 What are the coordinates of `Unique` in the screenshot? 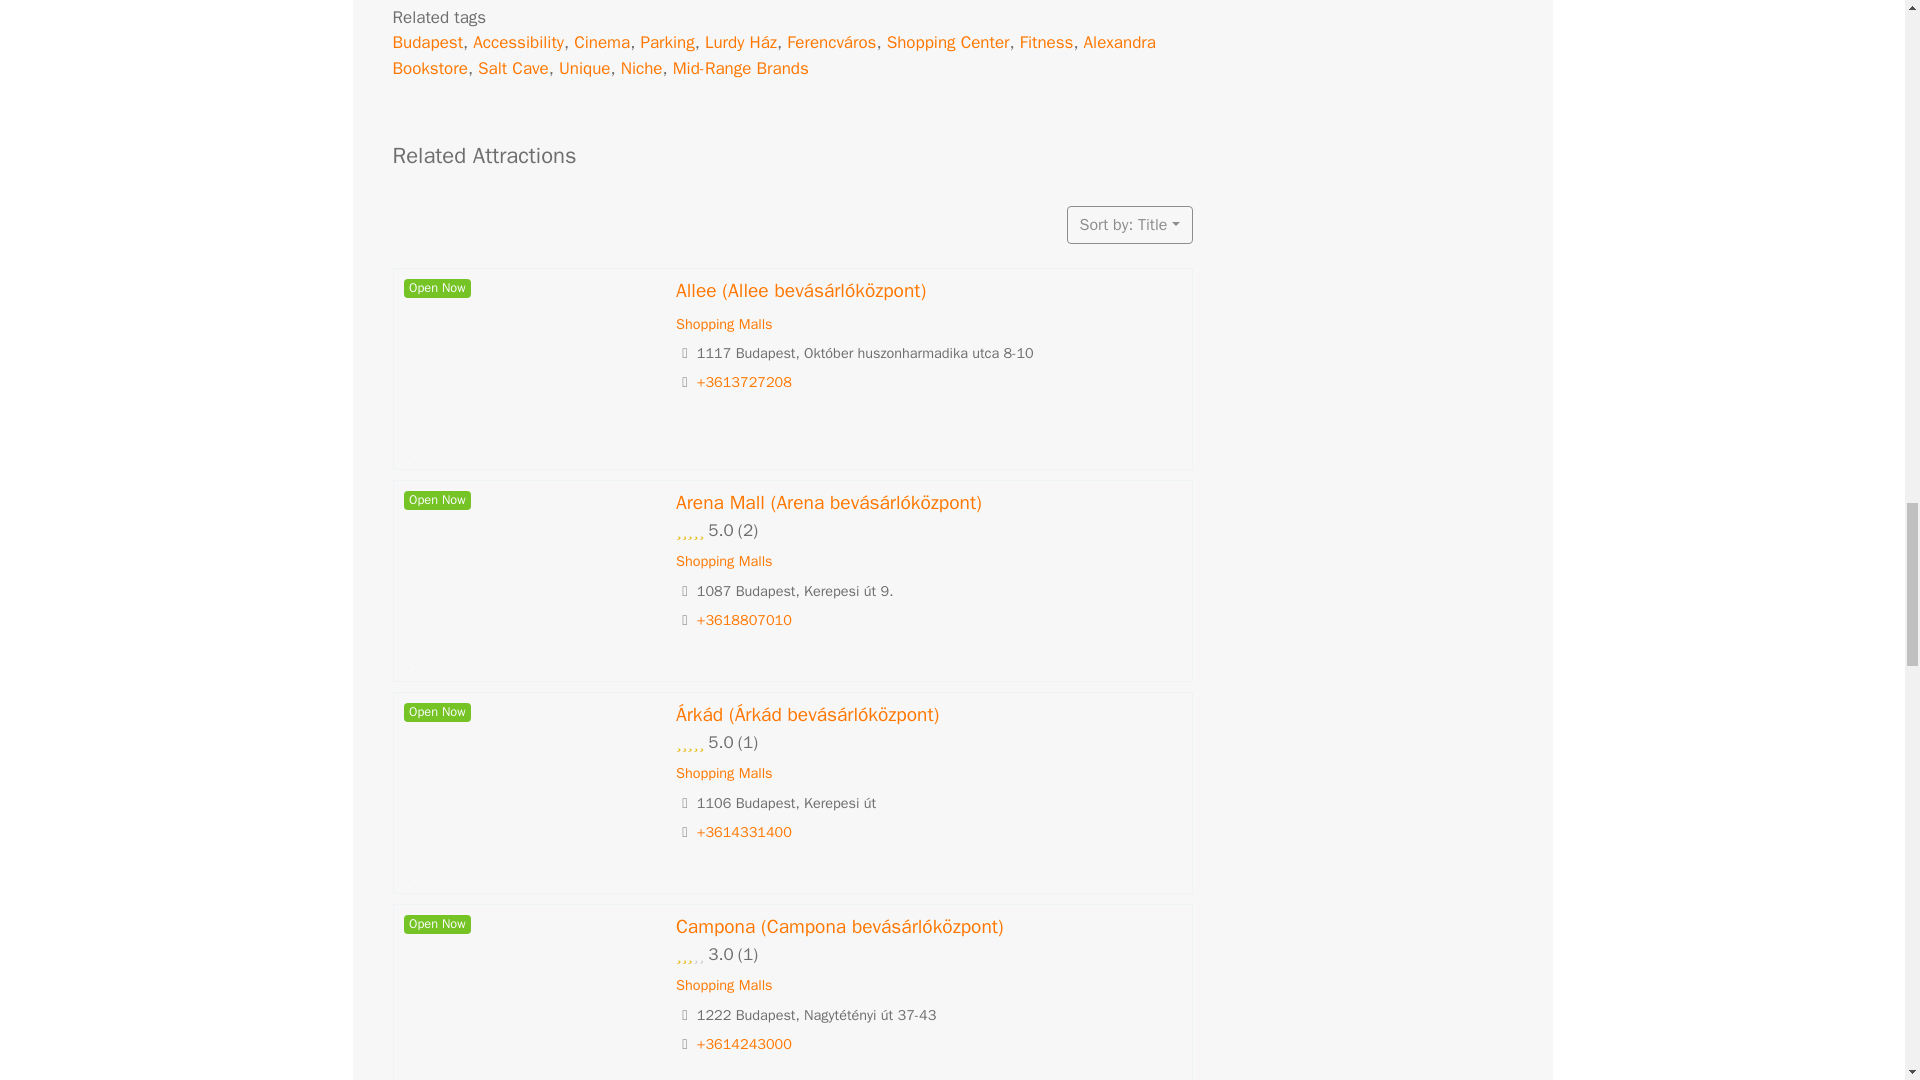 It's located at (584, 68).